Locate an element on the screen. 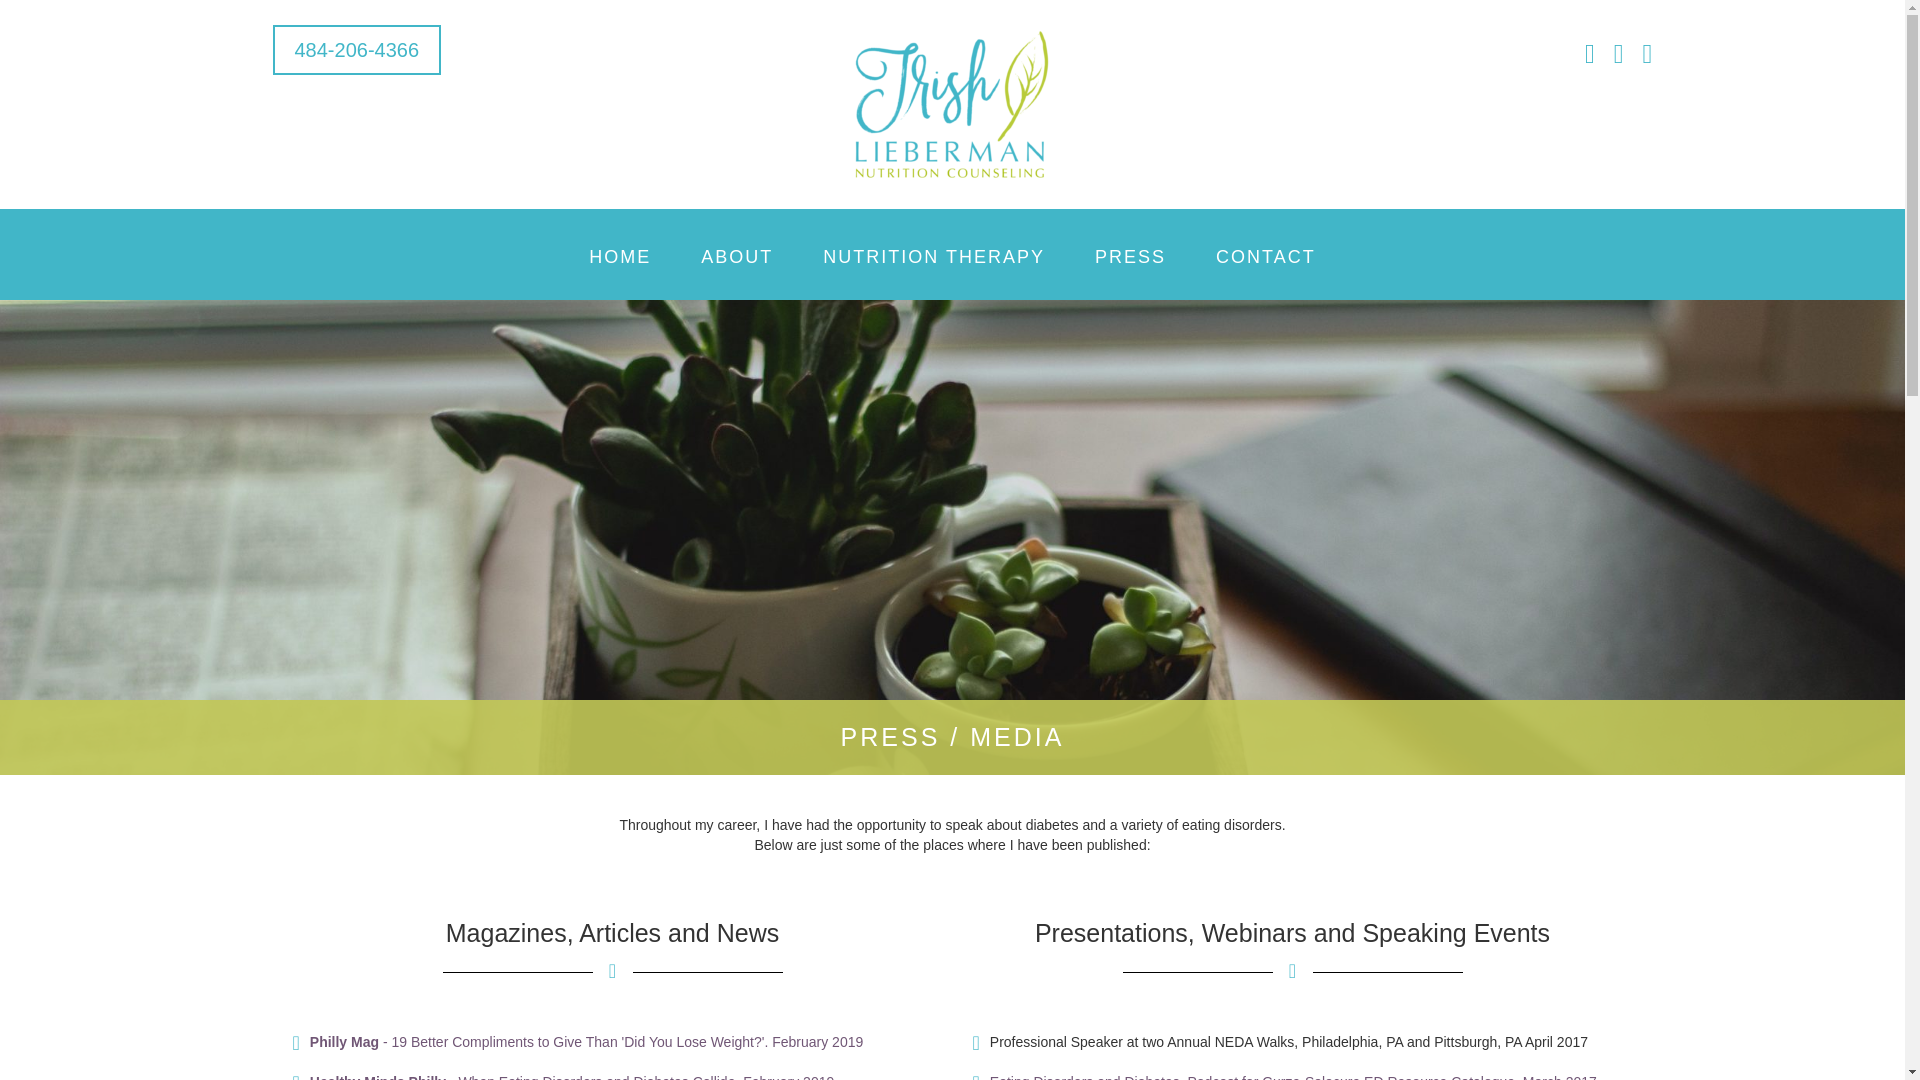 The width and height of the screenshot is (1920, 1080). ABOUT is located at coordinates (736, 256).